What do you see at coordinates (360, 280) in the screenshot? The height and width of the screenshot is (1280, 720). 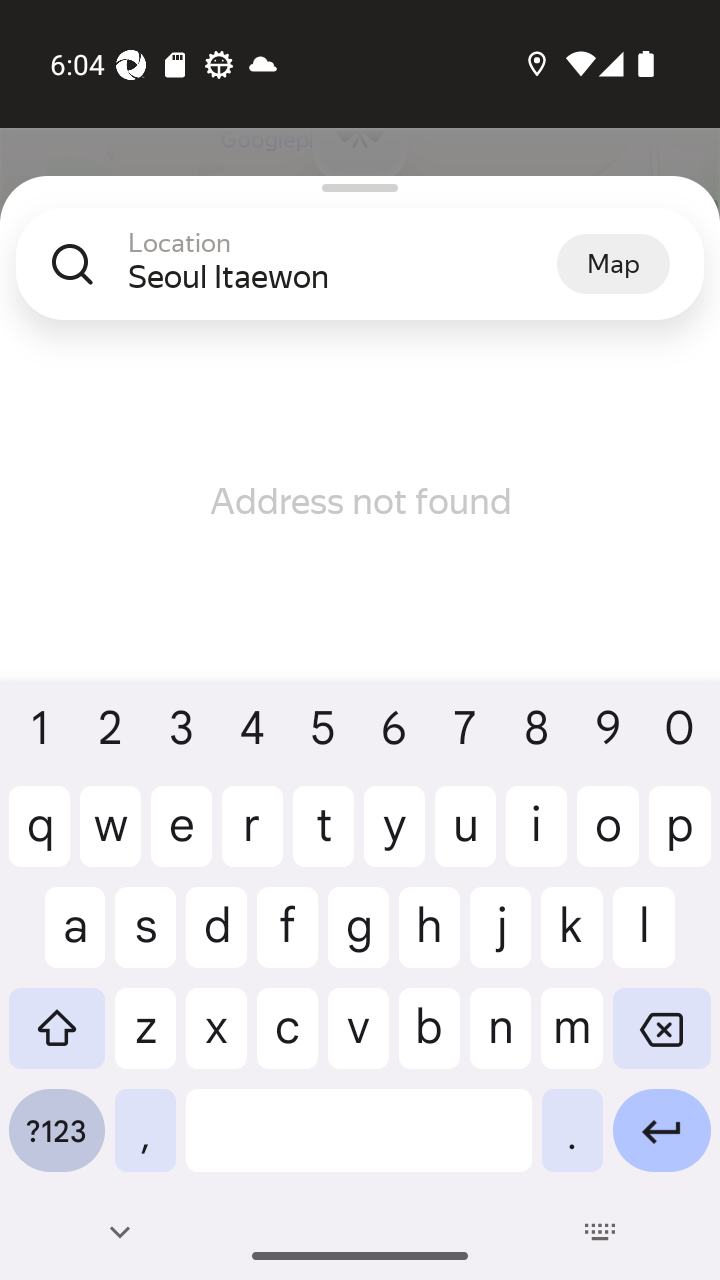 I see `Location Seoul Itaewon Map` at bounding box center [360, 280].